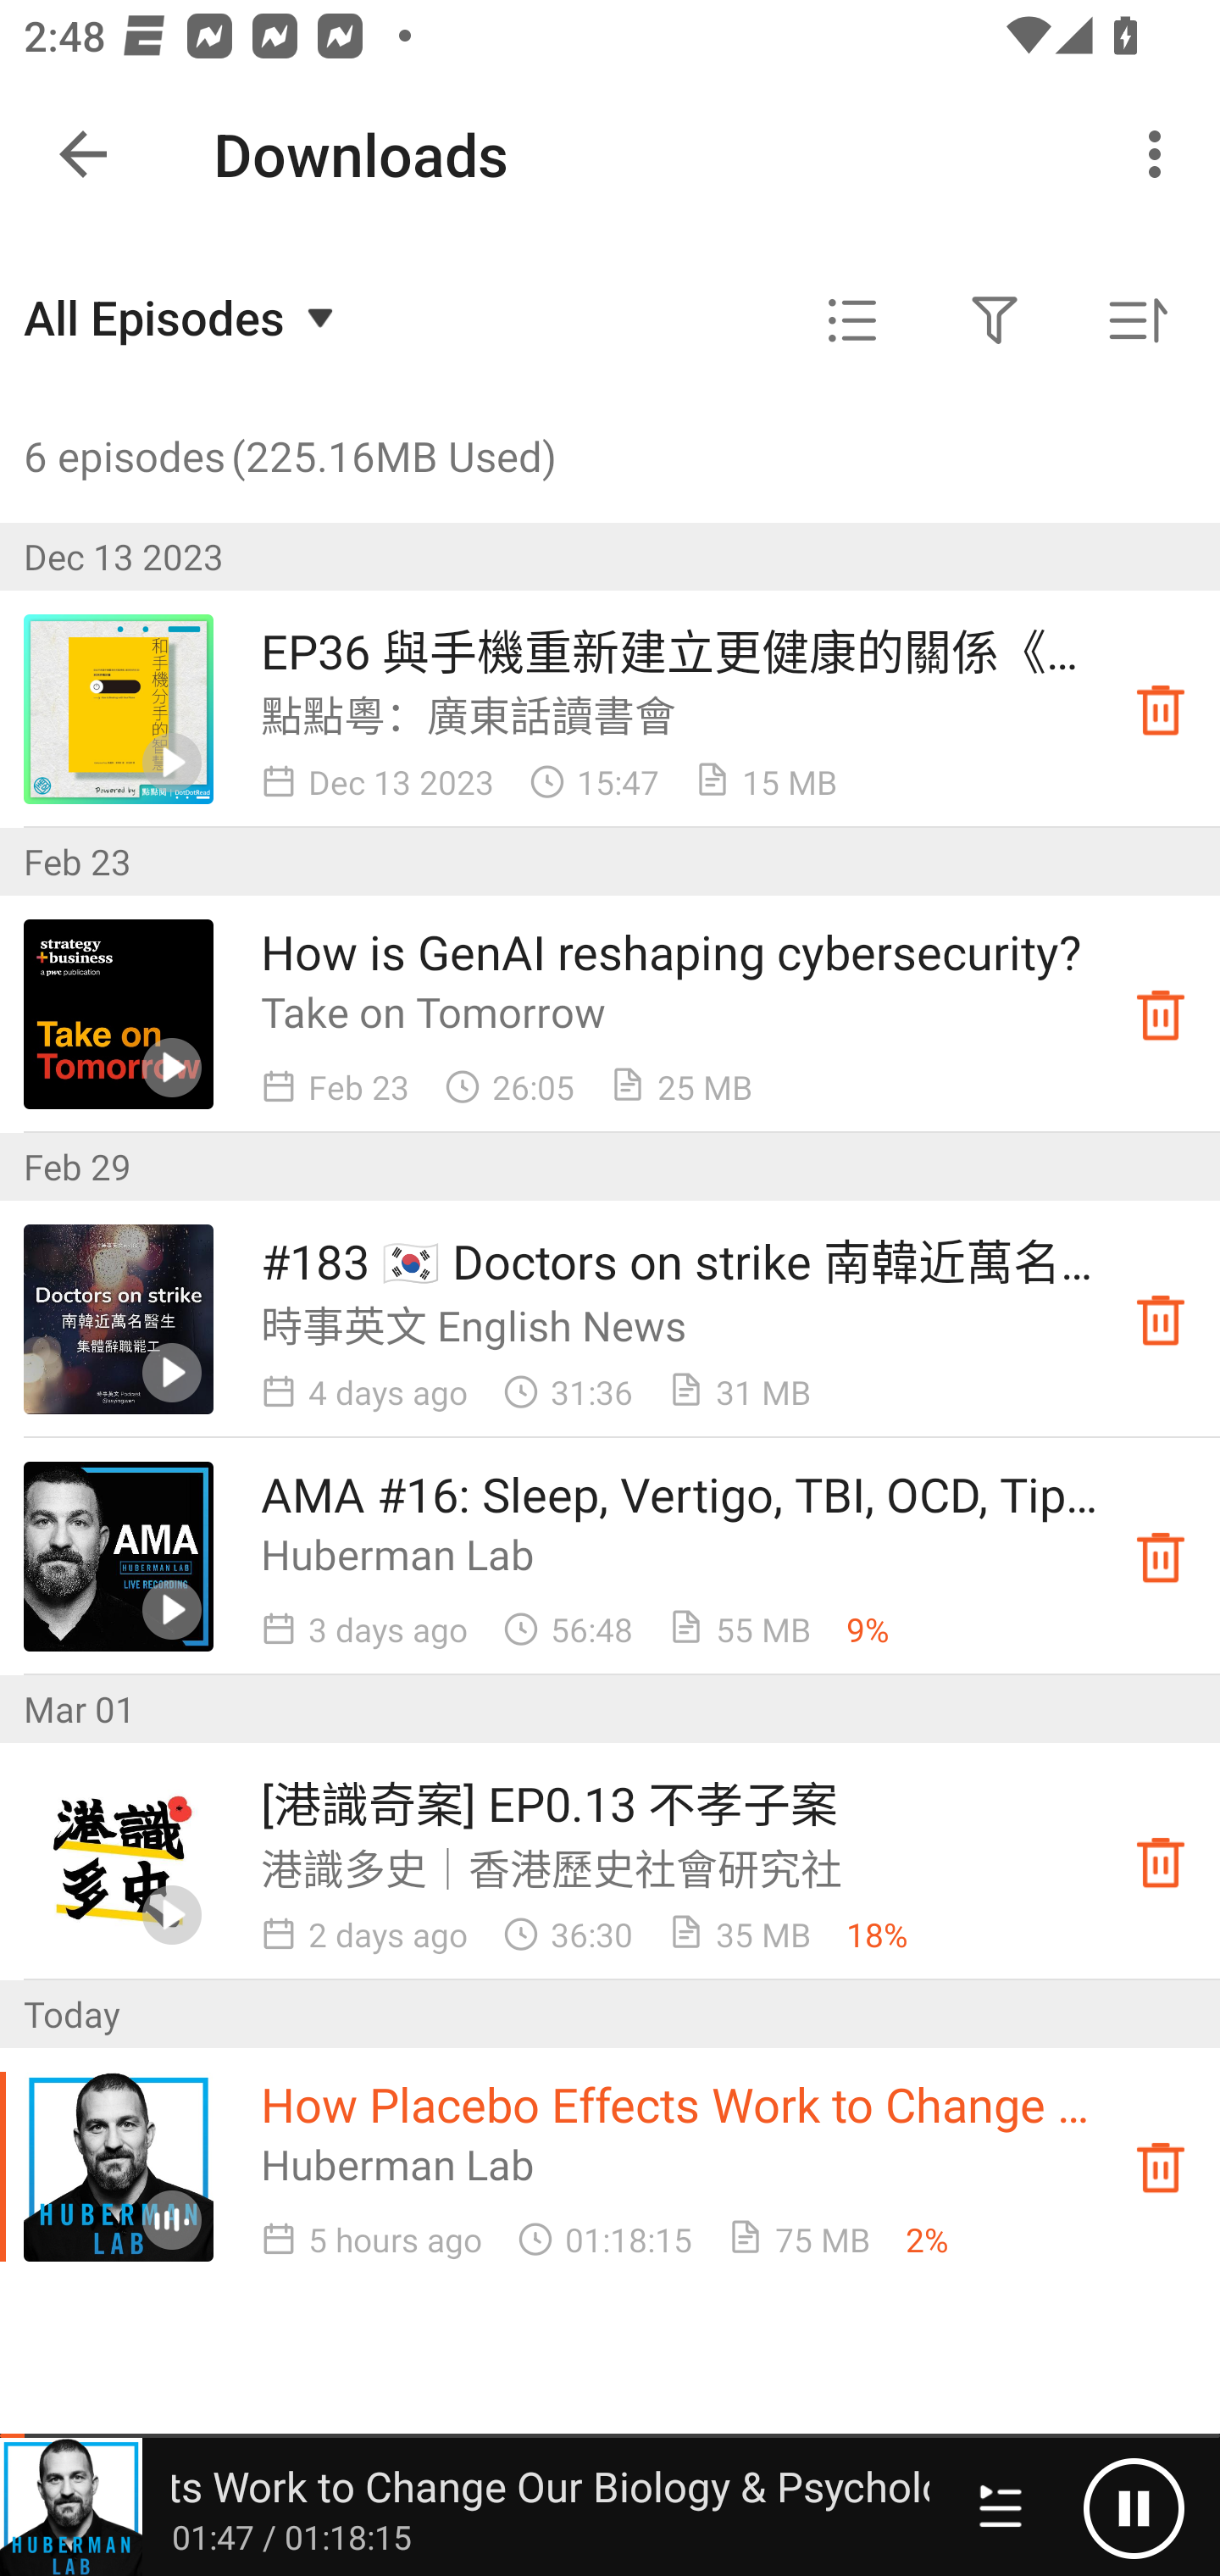 This screenshot has height=2576, width=1220. Describe the element at coordinates (995, 320) in the screenshot. I see `` at that location.